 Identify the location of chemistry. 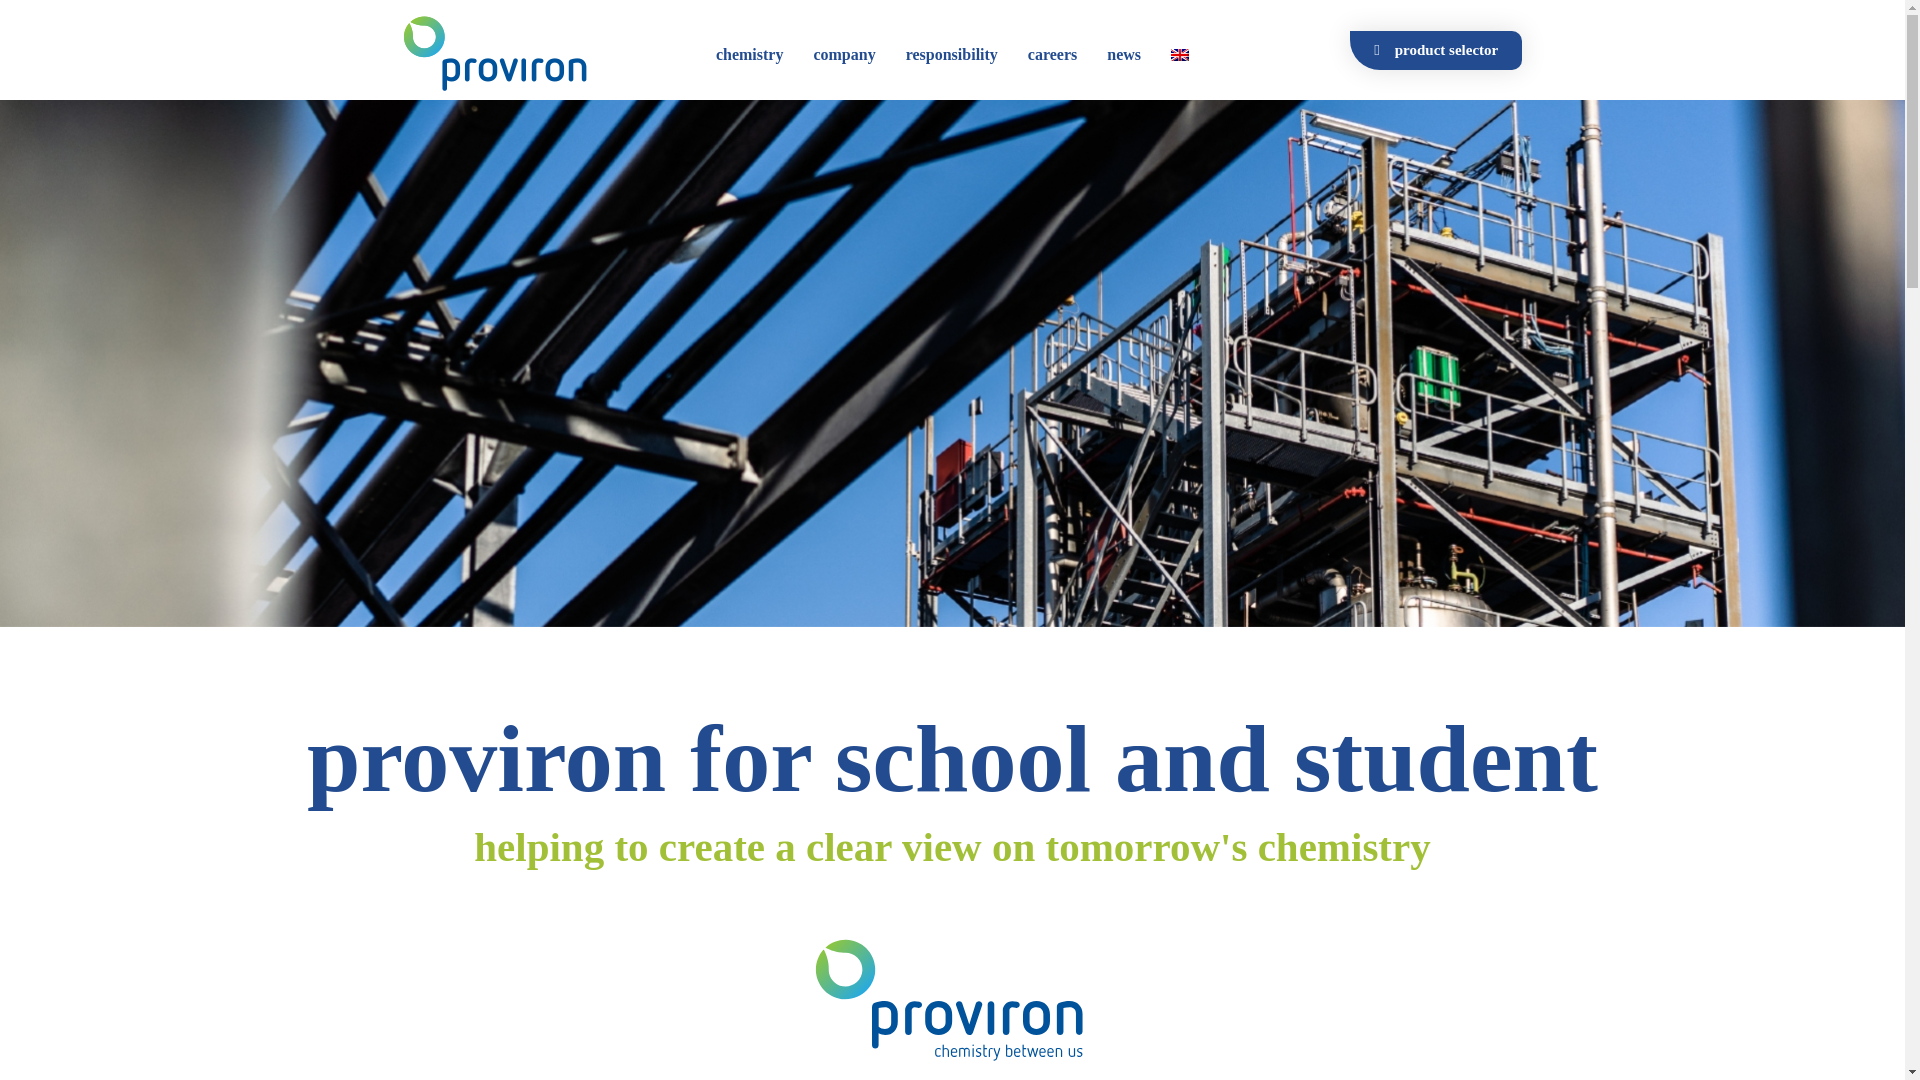
(750, 54).